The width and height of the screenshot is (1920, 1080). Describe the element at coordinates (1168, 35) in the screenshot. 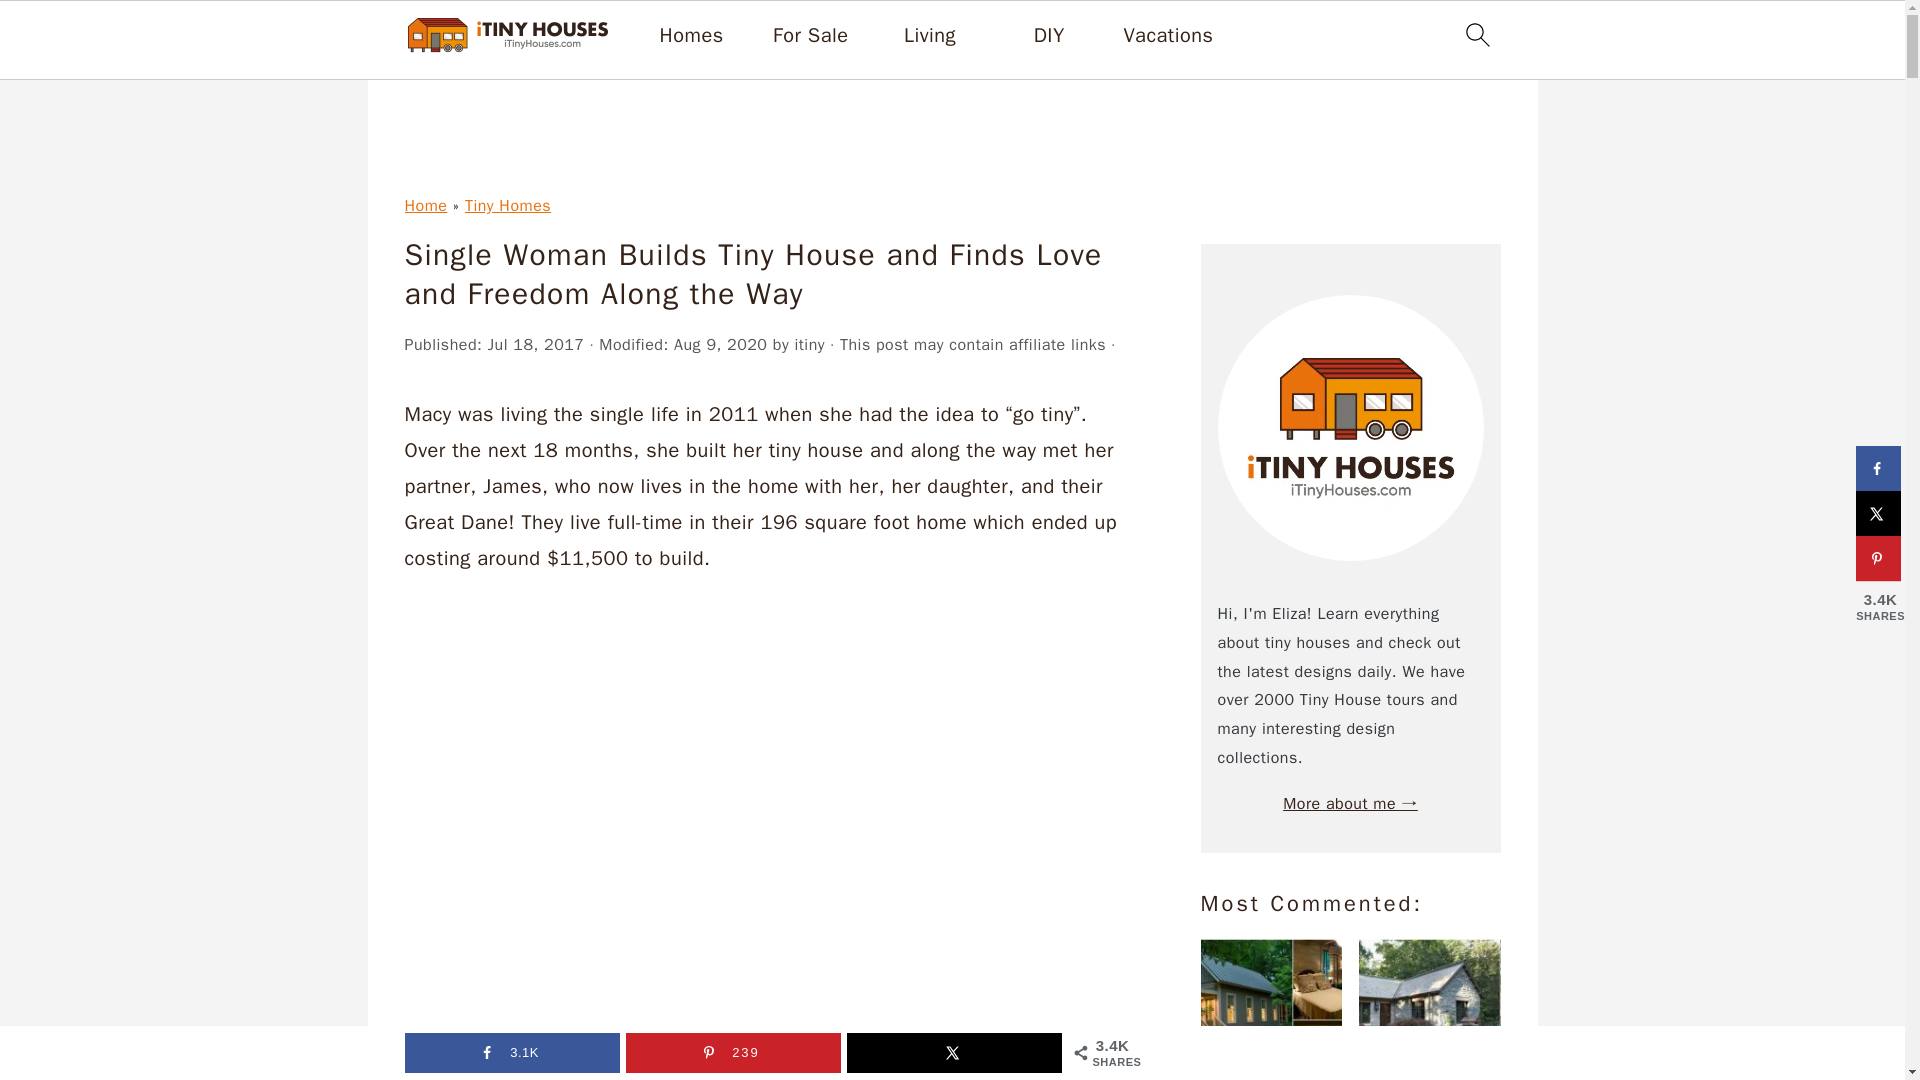

I see `Vacations` at that location.